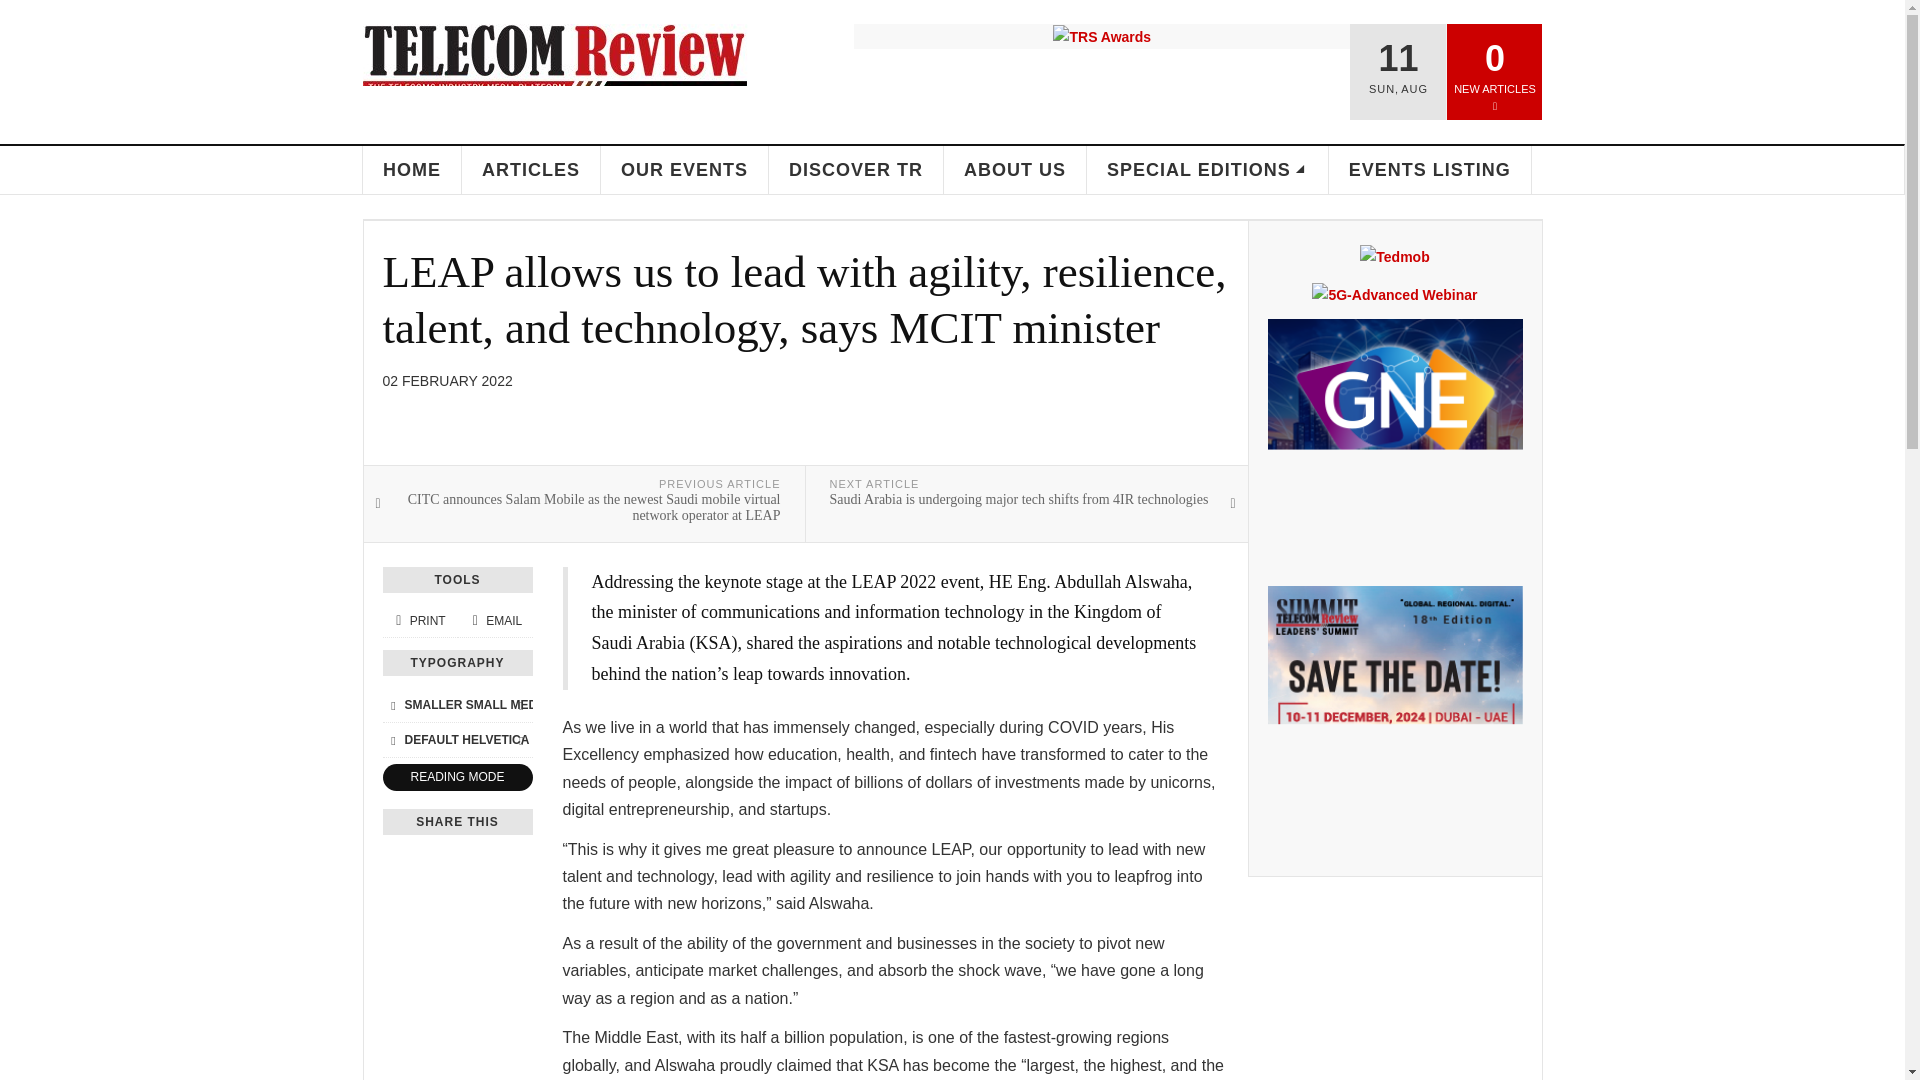 This screenshot has width=1920, height=1080. I want to click on 2024 07 TRS Awards Top WB, so click(1102, 36).